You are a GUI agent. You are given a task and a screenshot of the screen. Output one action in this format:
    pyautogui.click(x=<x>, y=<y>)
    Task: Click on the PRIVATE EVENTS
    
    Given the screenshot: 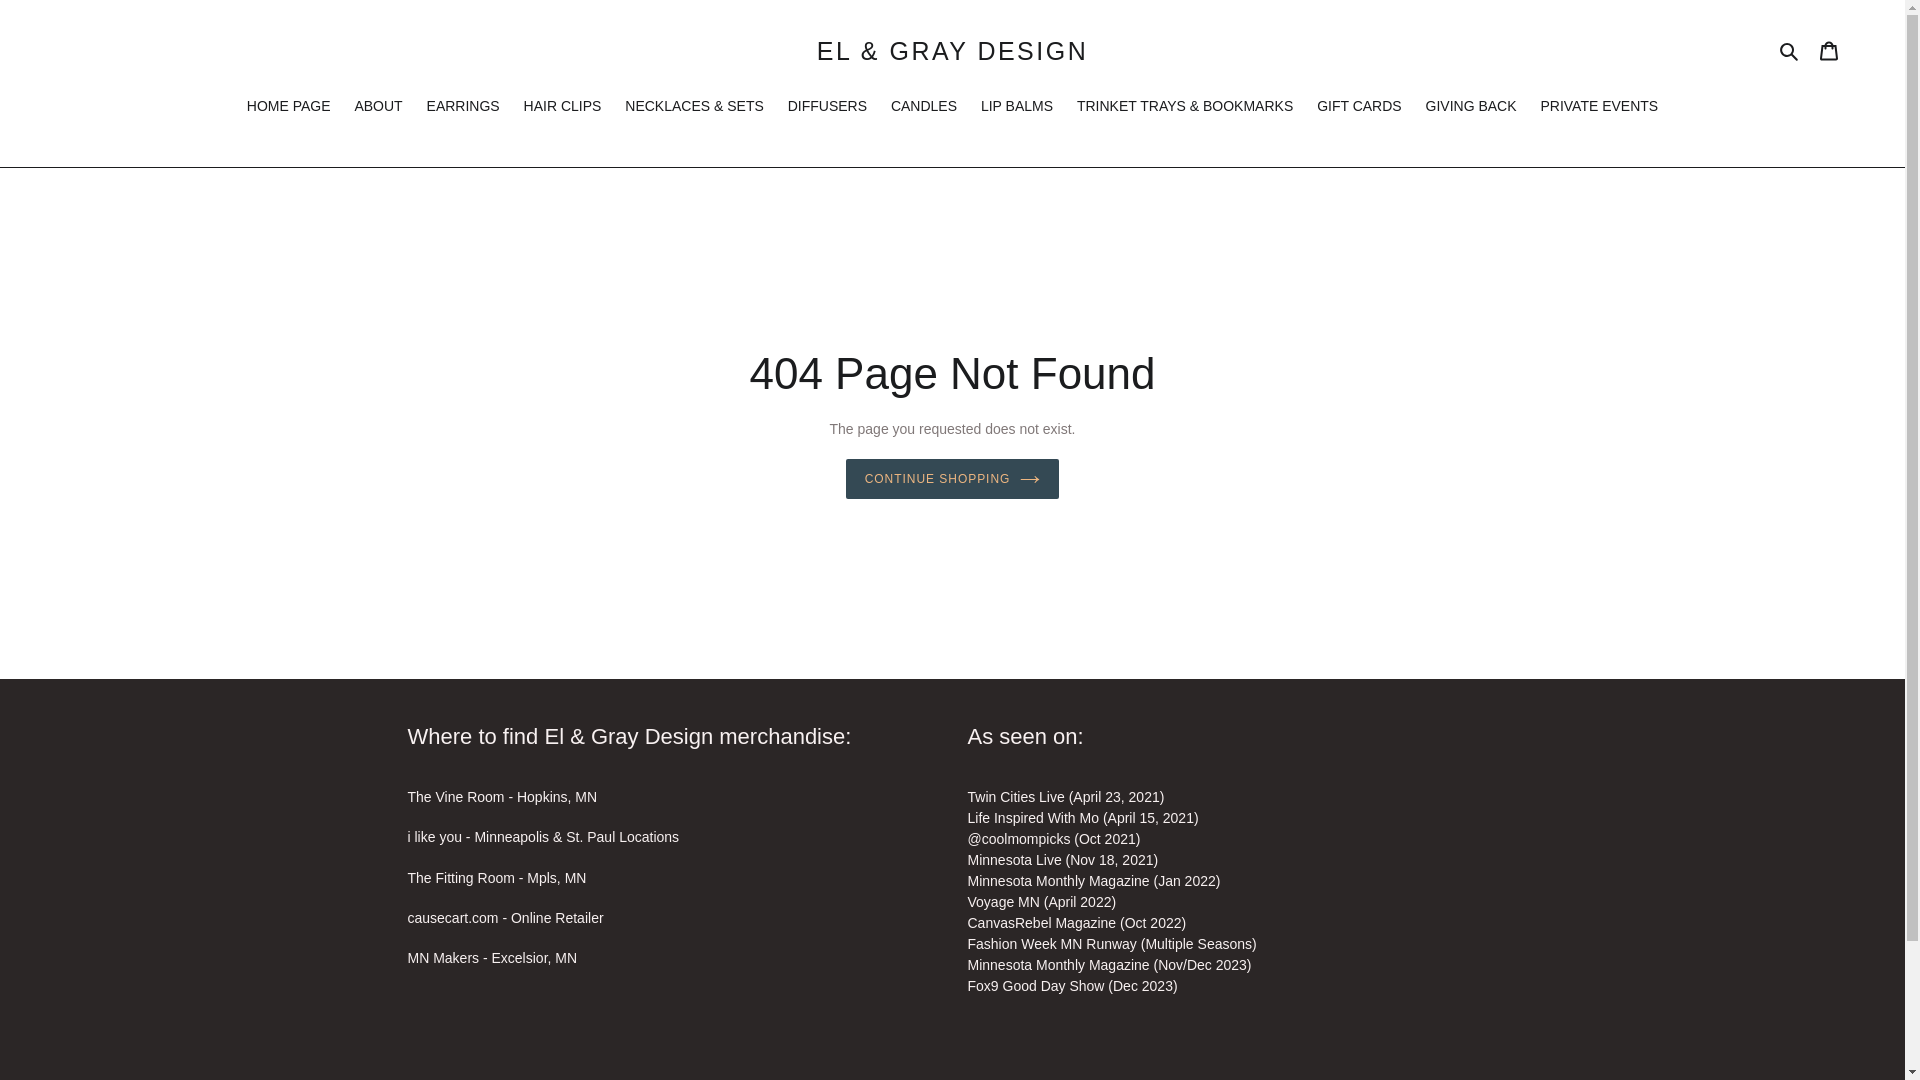 What is the action you would take?
    pyautogui.click(x=1599, y=108)
    